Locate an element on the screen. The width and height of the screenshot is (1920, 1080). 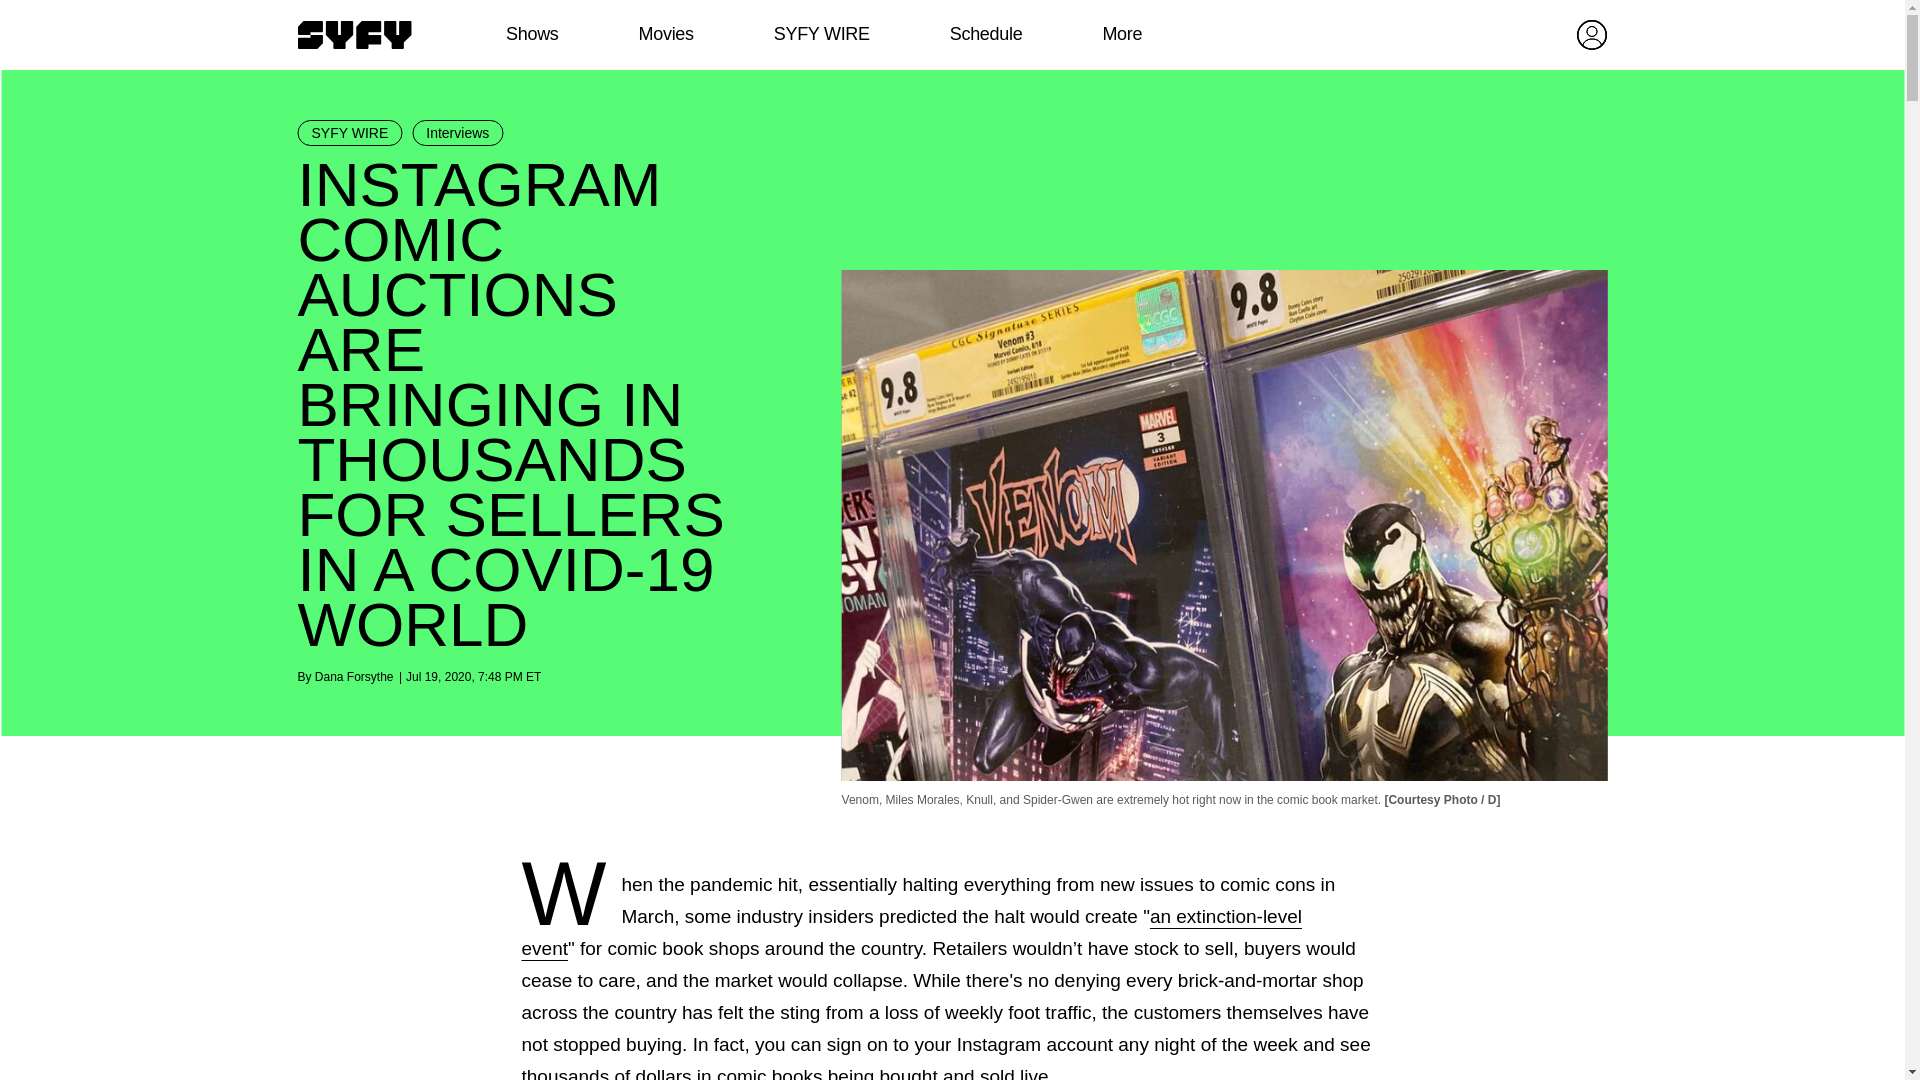
SYFY WIRE is located at coordinates (821, 34).